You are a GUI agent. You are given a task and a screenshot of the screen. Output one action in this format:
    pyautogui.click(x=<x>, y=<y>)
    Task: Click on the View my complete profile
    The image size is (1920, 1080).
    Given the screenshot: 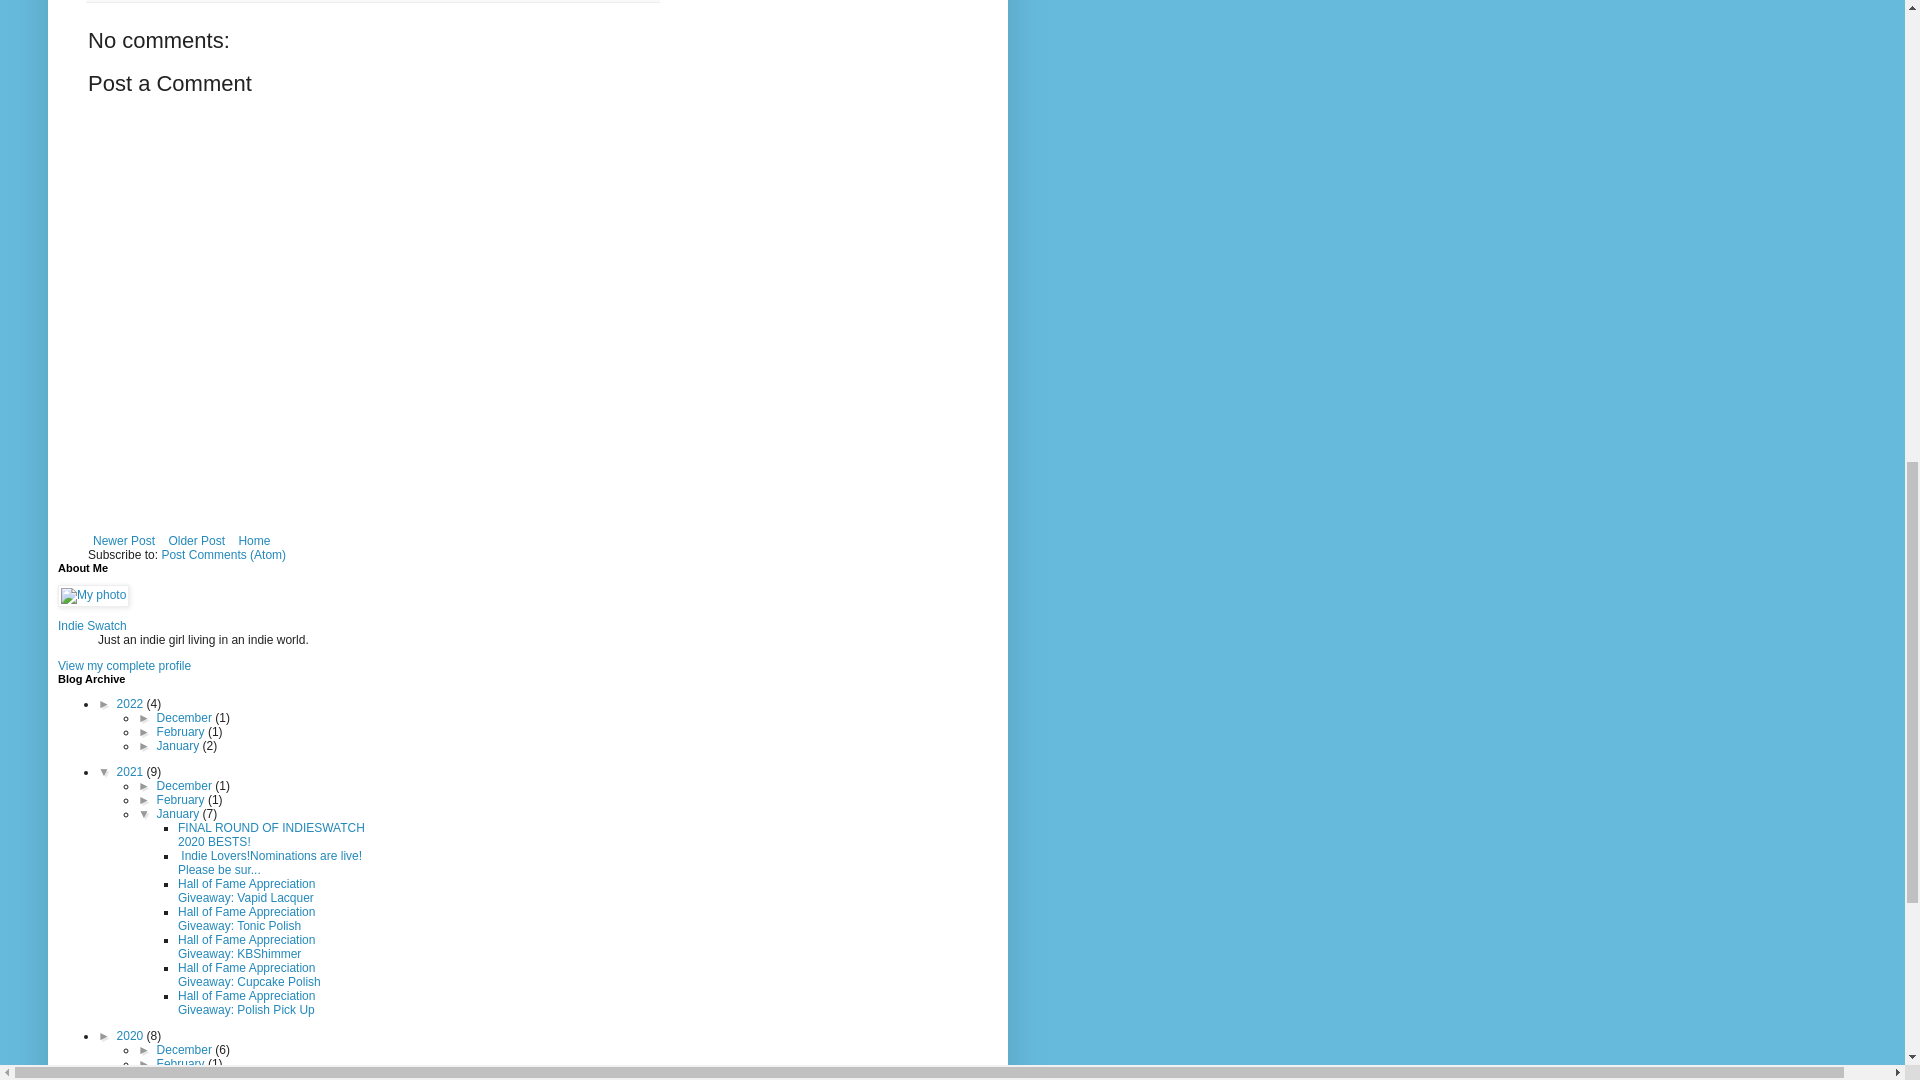 What is the action you would take?
    pyautogui.click(x=124, y=665)
    